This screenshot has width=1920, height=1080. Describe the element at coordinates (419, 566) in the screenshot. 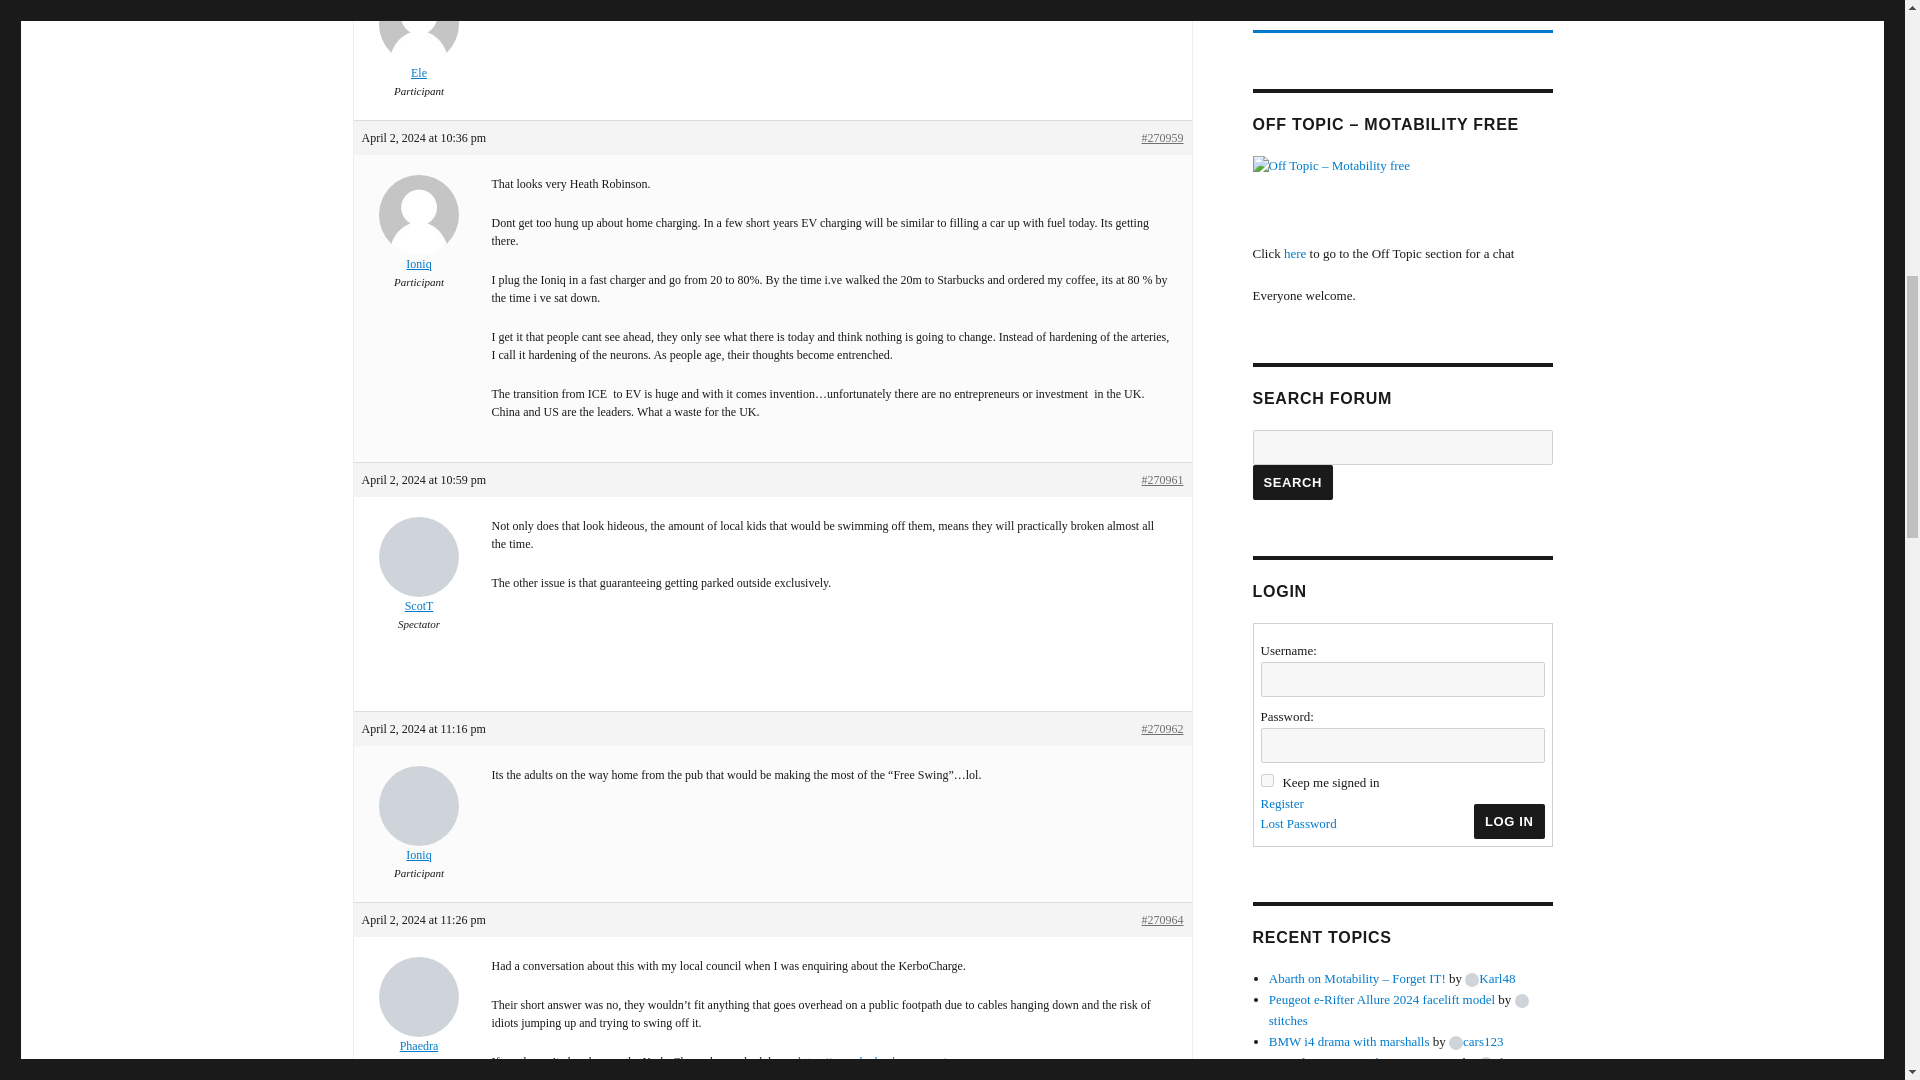

I see `View ScotT's profile` at that location.